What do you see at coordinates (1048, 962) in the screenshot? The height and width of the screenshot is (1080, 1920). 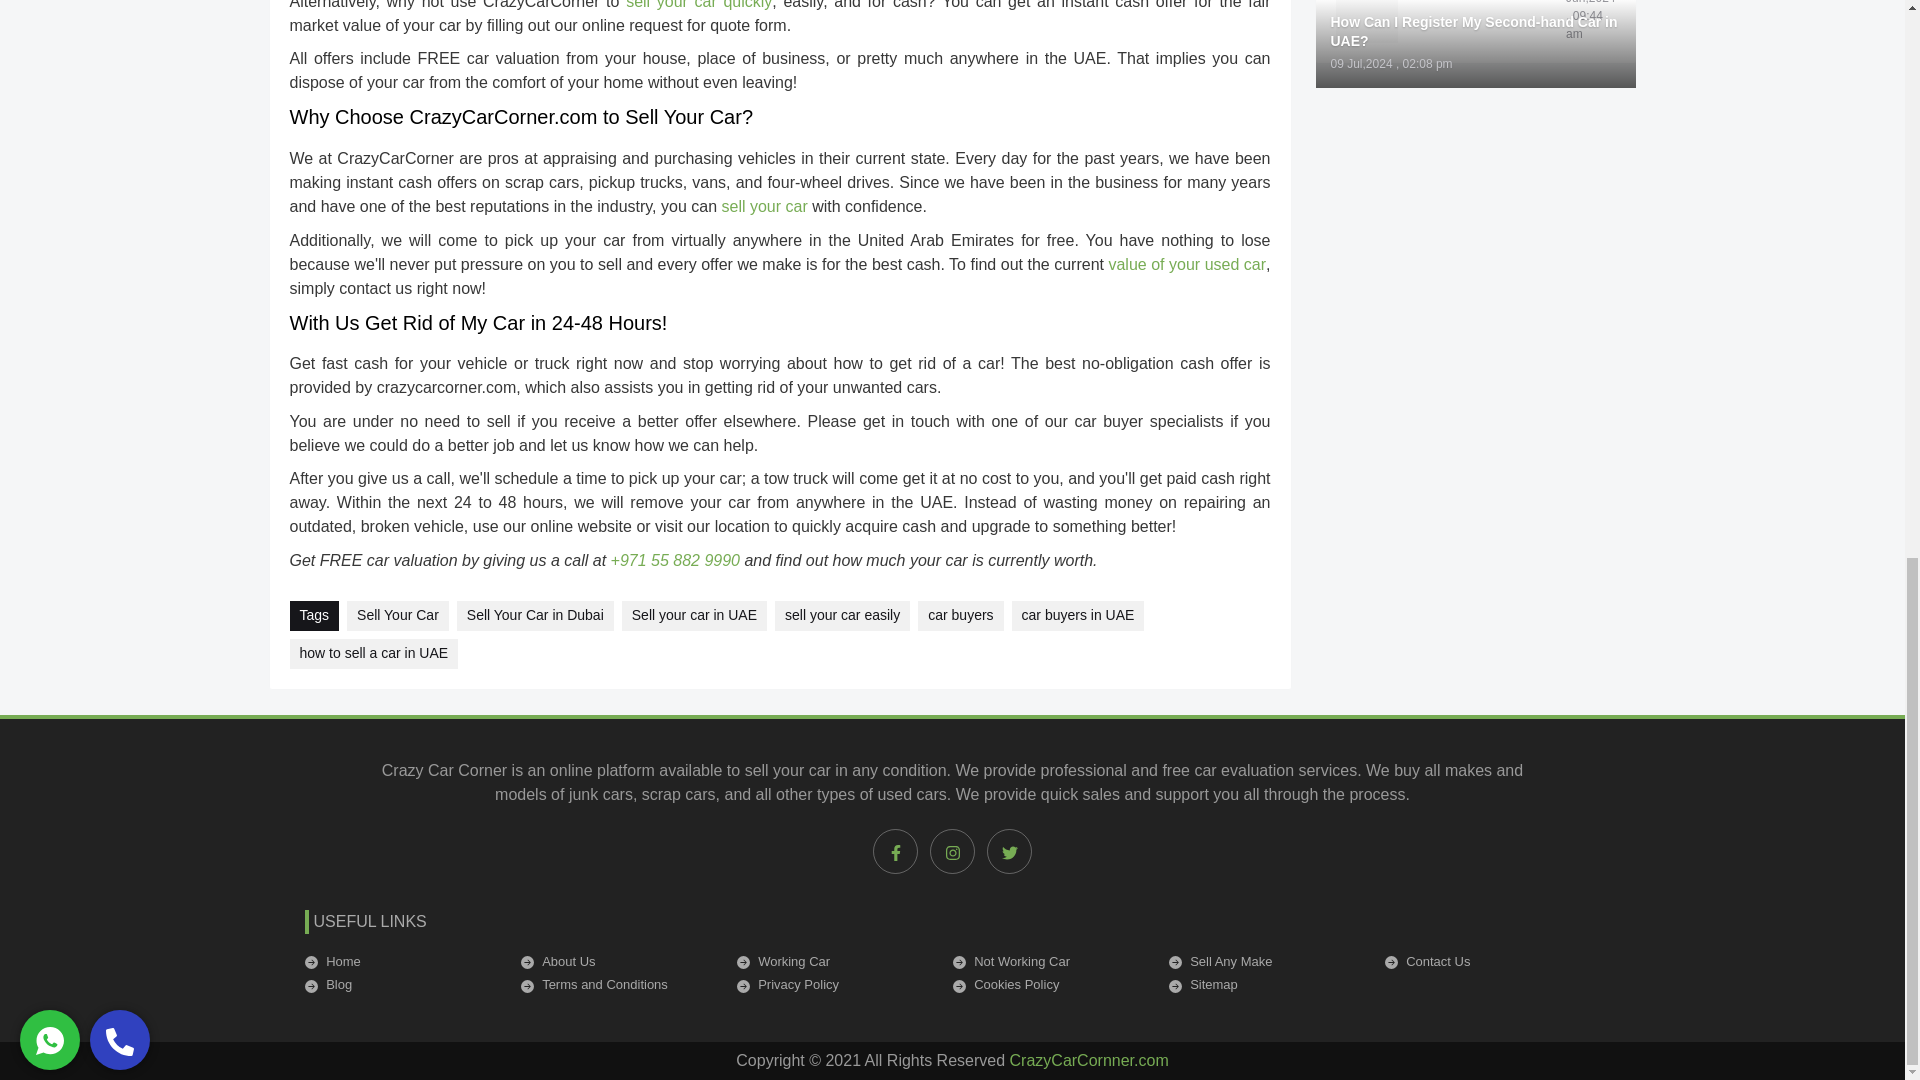 I see `Not Working Car` at bounding box center [1048, 962].